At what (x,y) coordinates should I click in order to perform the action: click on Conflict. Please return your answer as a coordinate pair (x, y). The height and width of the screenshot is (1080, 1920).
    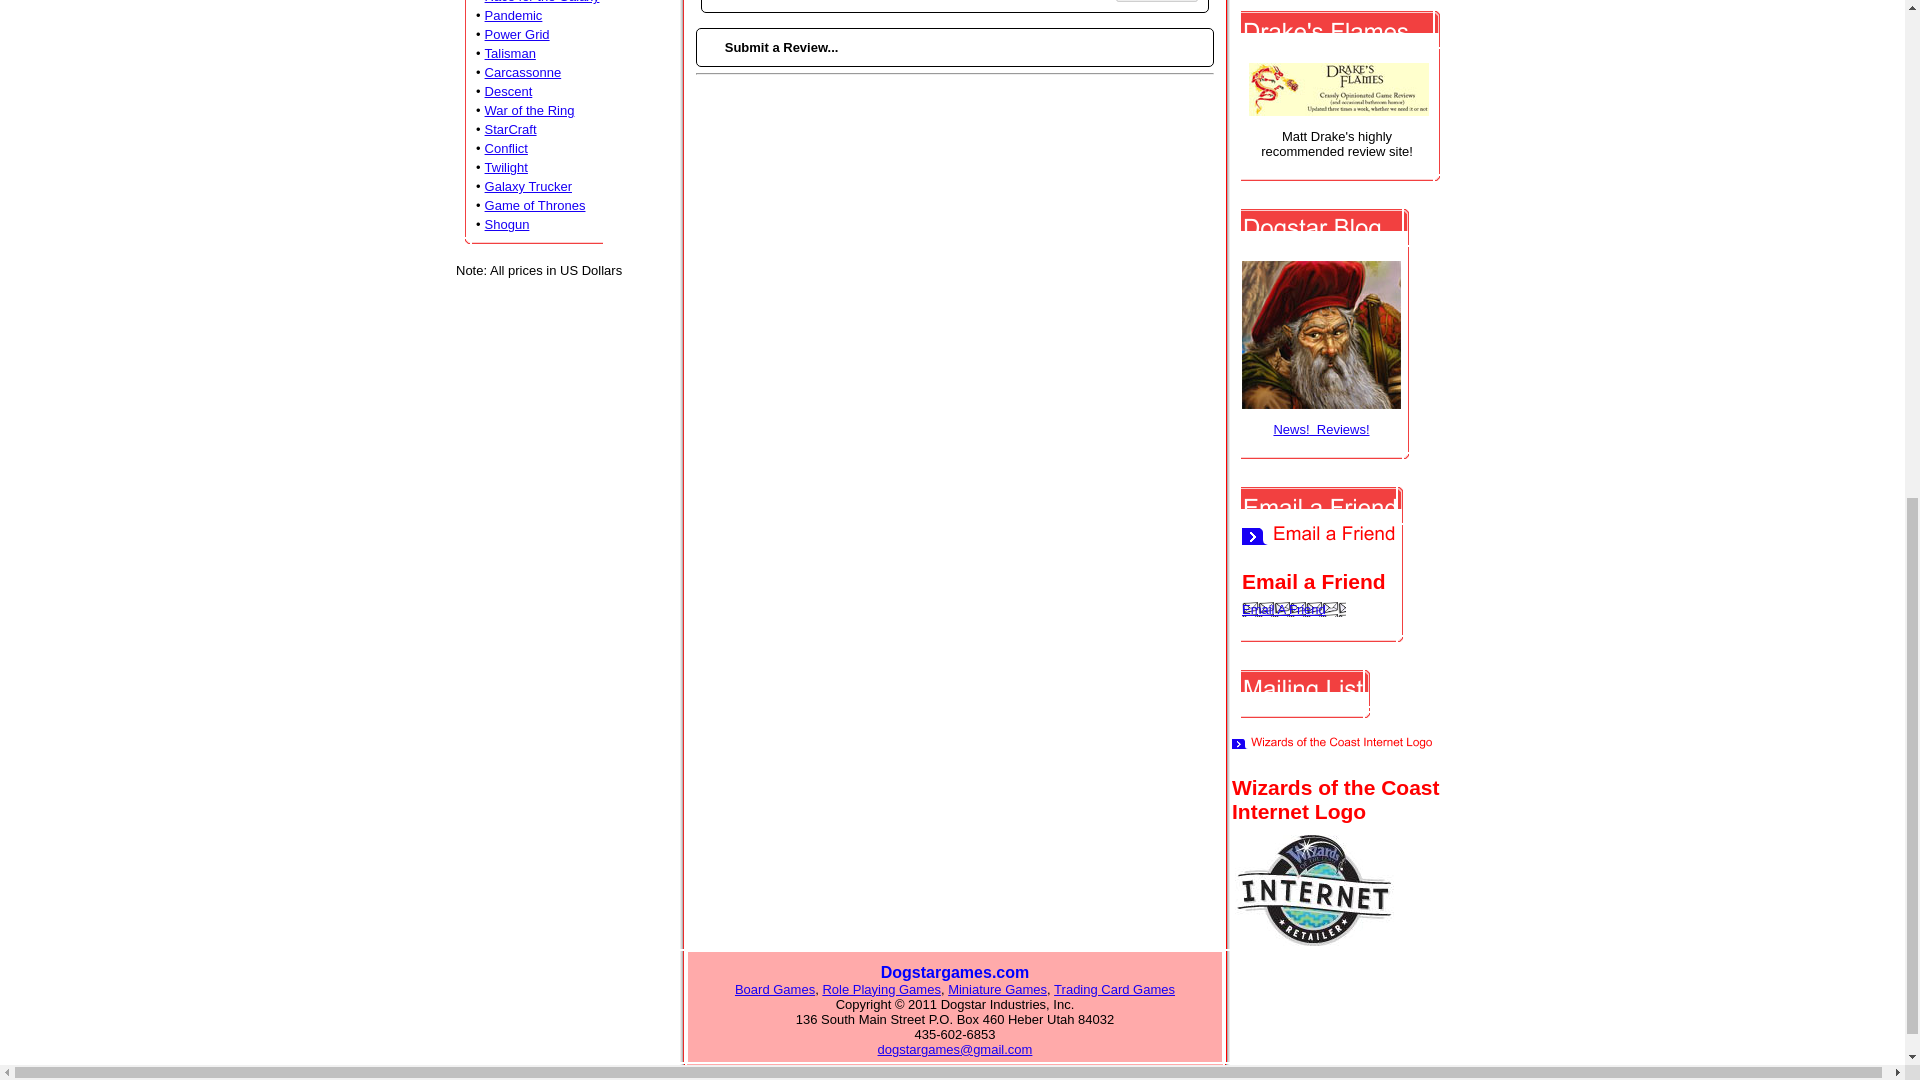
    Looking at the image, I should click on (506, 148).